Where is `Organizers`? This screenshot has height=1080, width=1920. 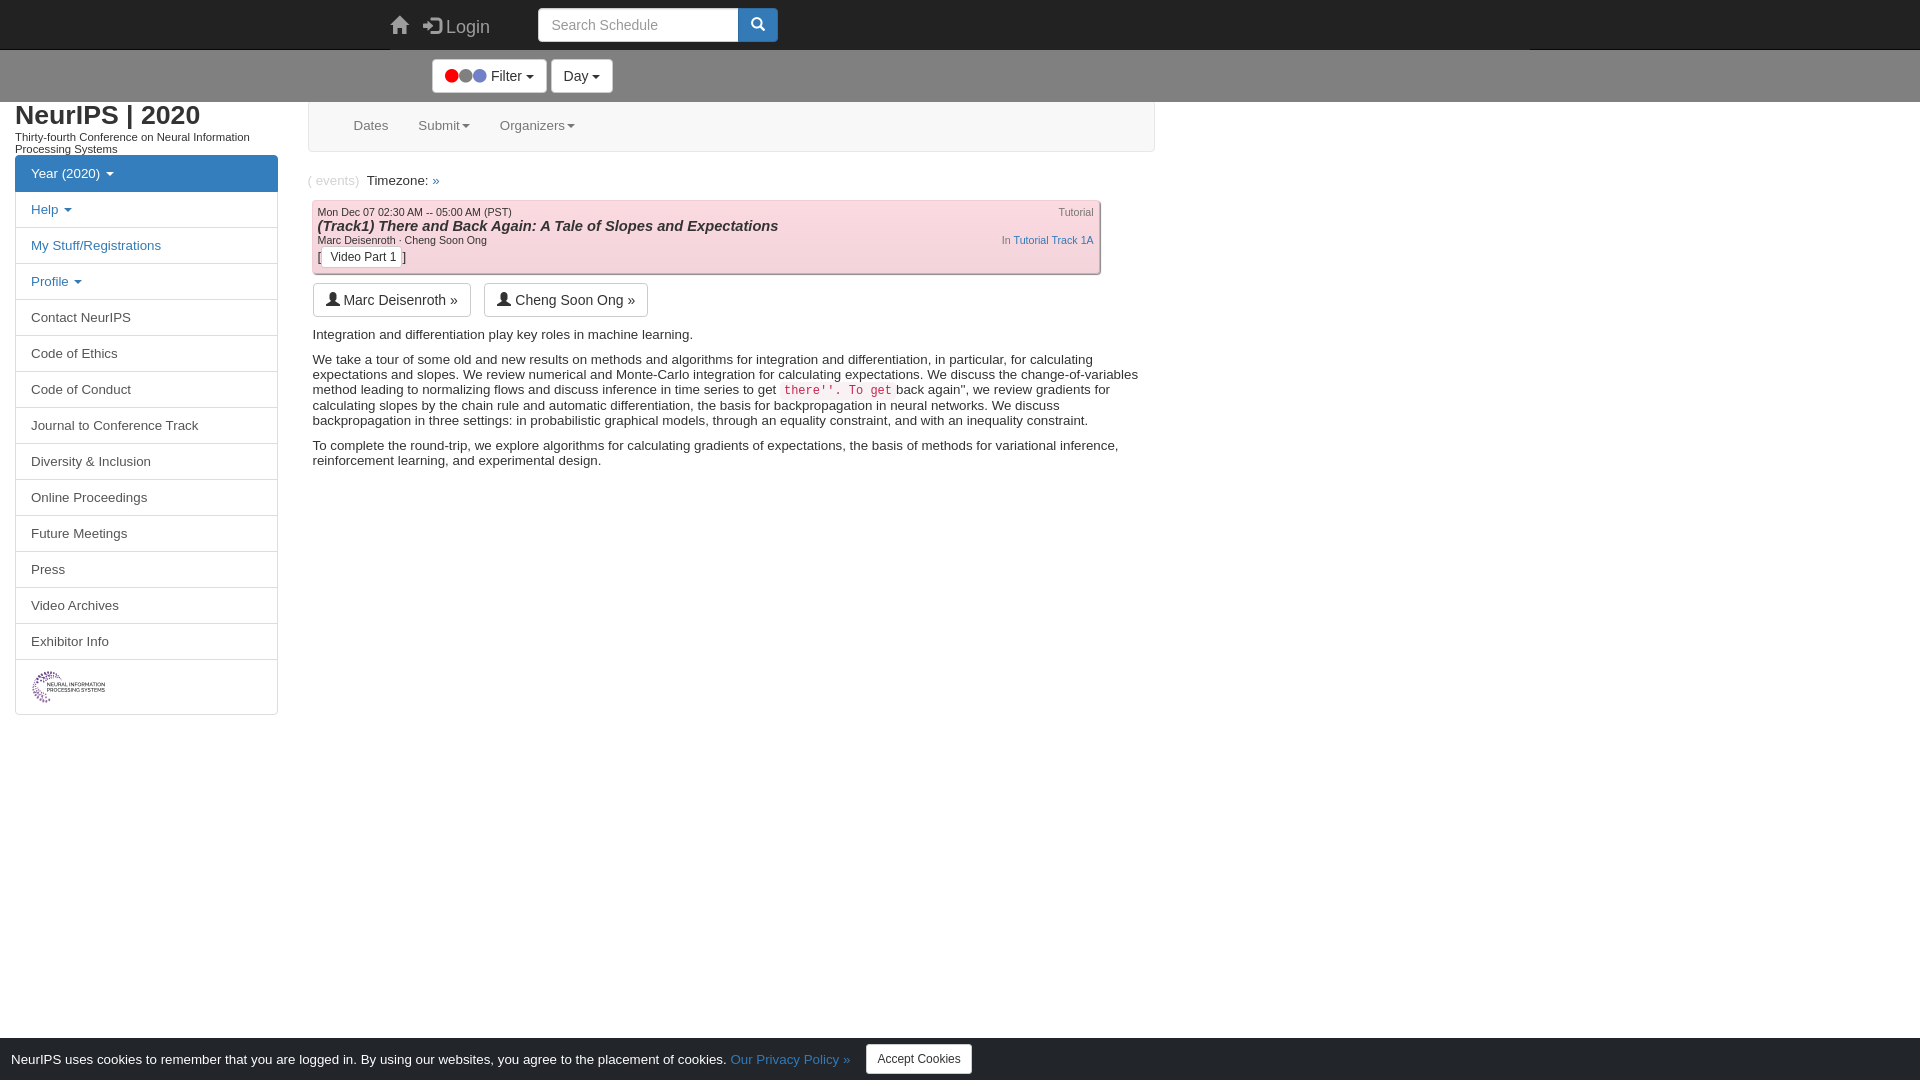
Organizers is located at coordinates (538, 126).